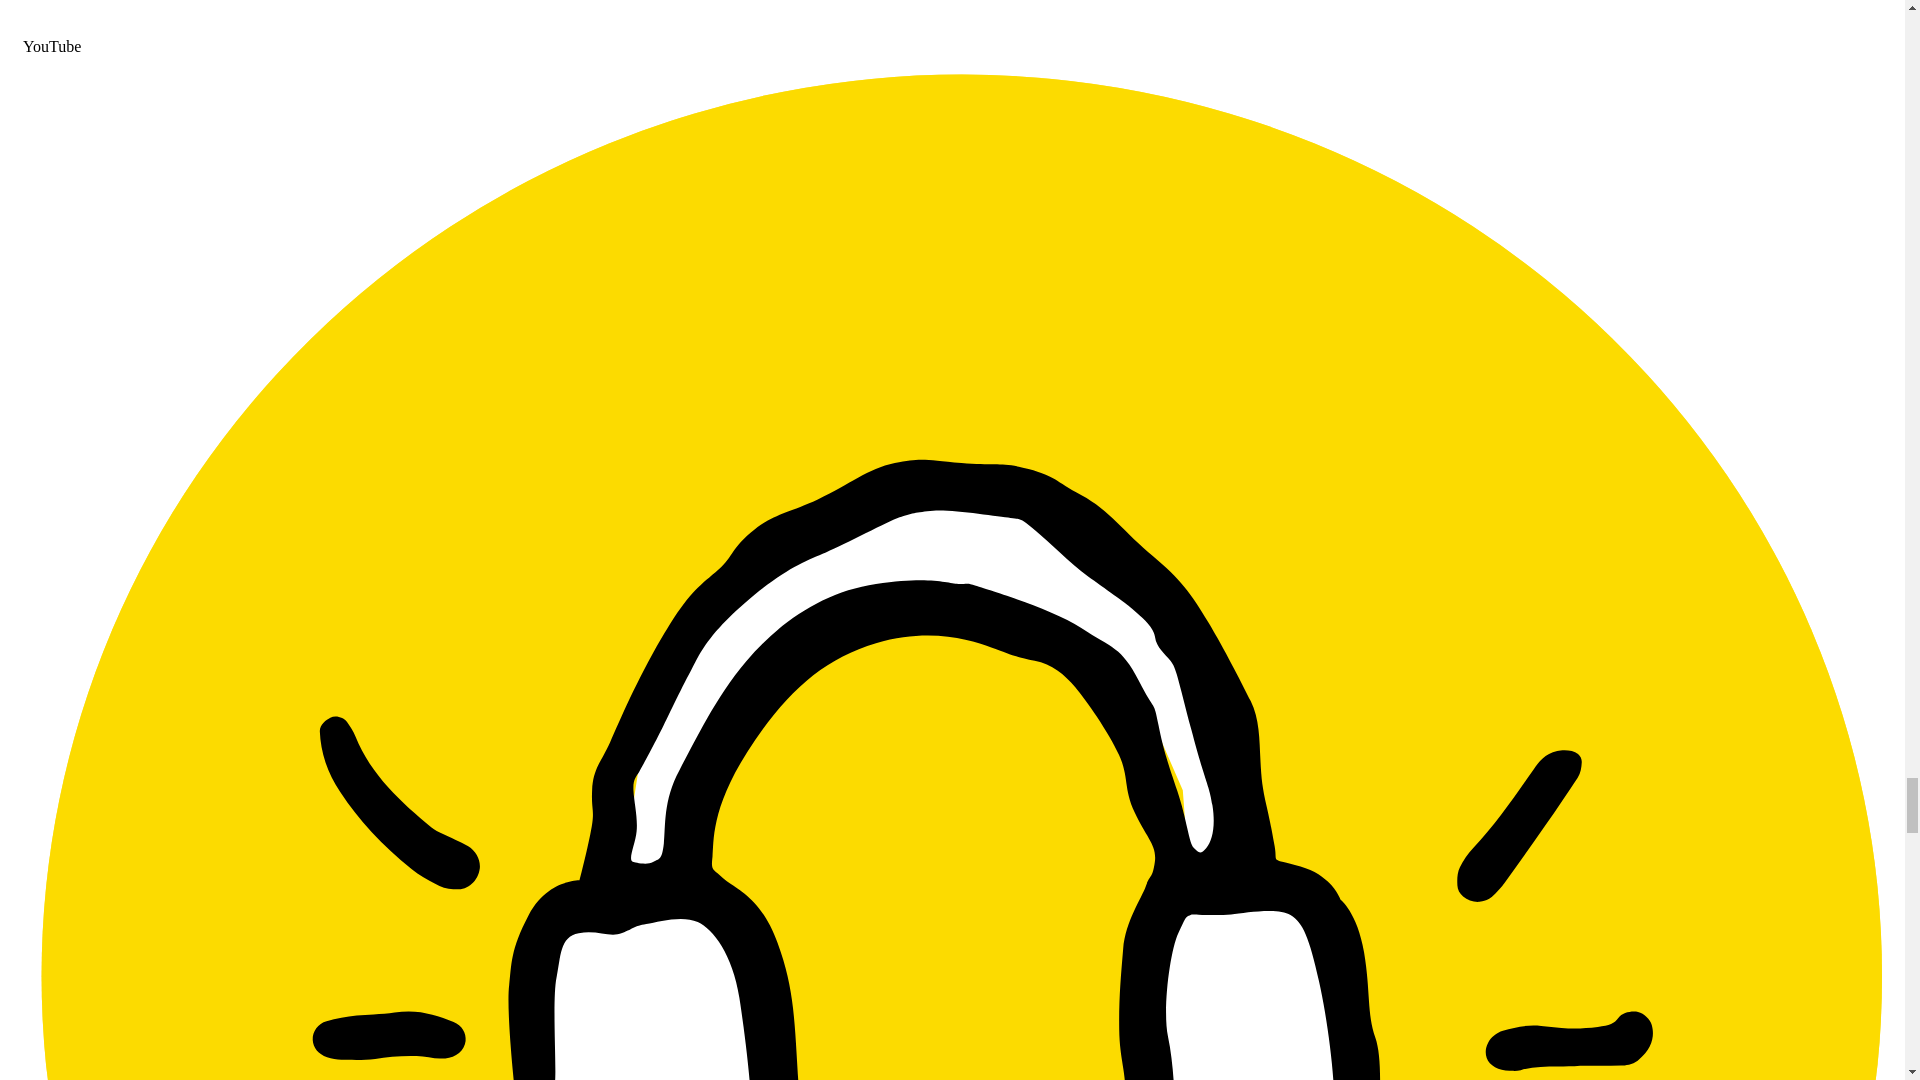 This screenshot has width=1920, height=1080. What do you see at coordinates (952, 38) in the screenshot?
I see `YouTube` at bounding box center [952, 38].